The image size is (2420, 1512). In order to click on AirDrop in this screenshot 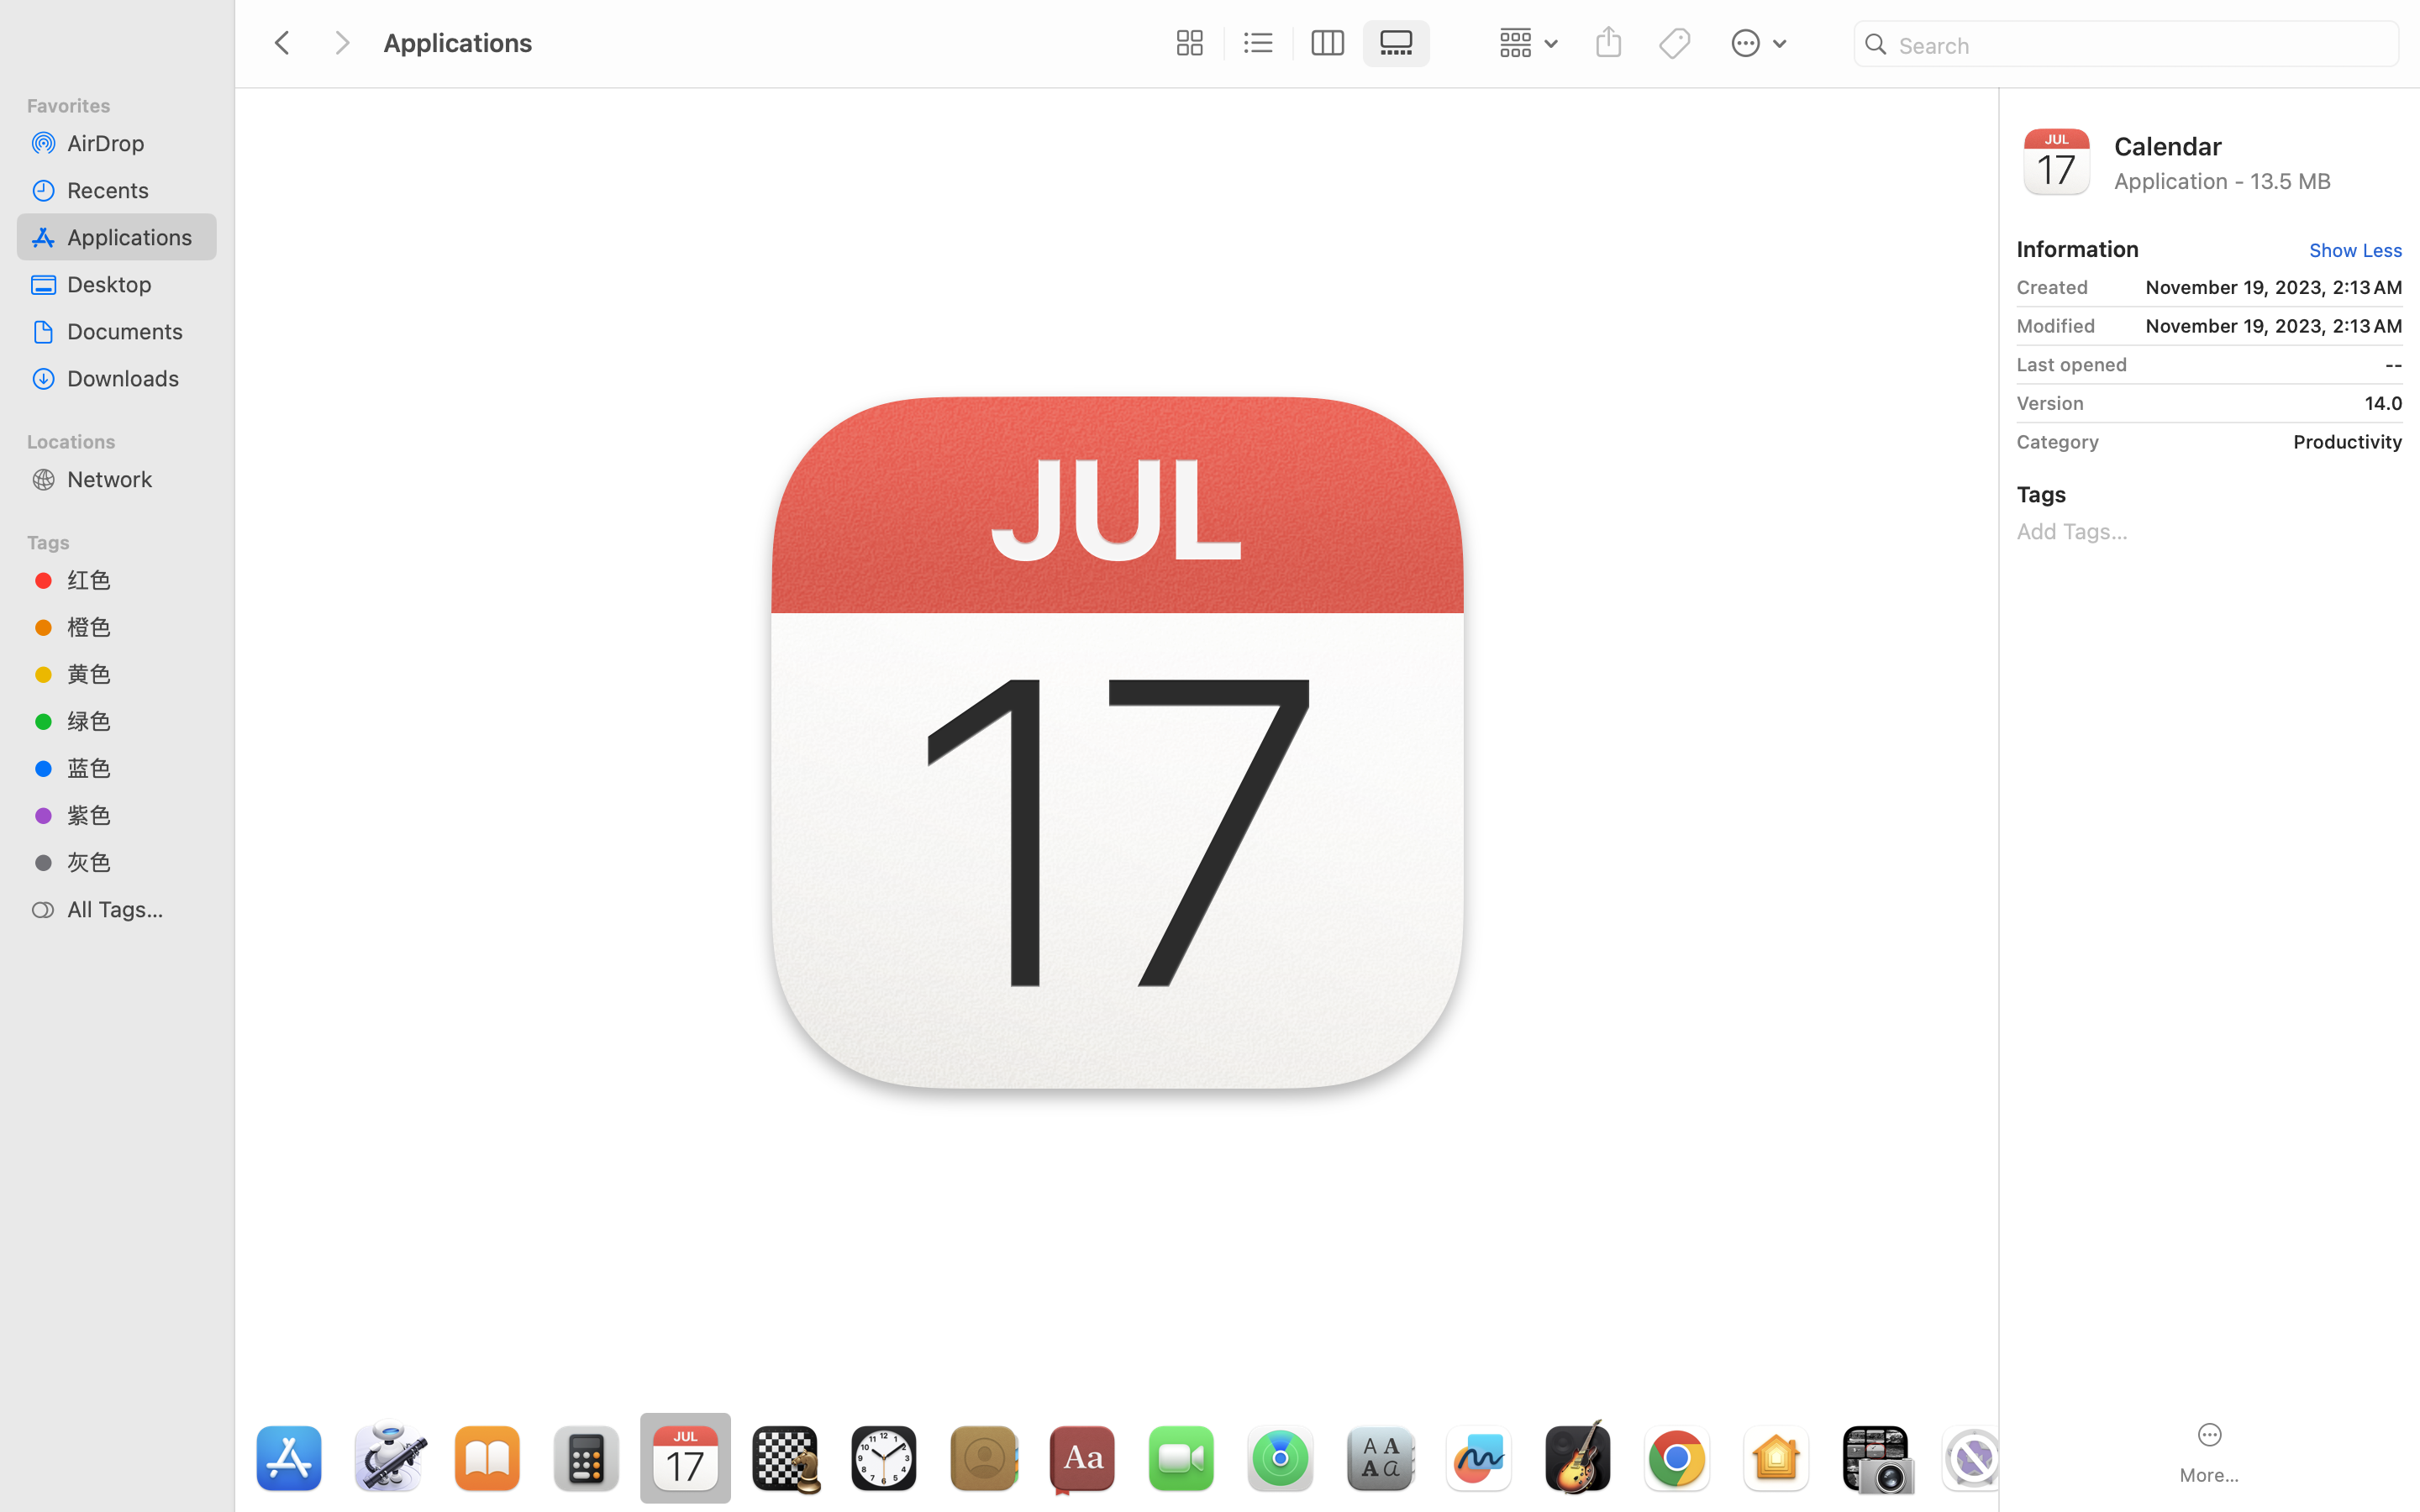, I will do `click(135, 143)`.